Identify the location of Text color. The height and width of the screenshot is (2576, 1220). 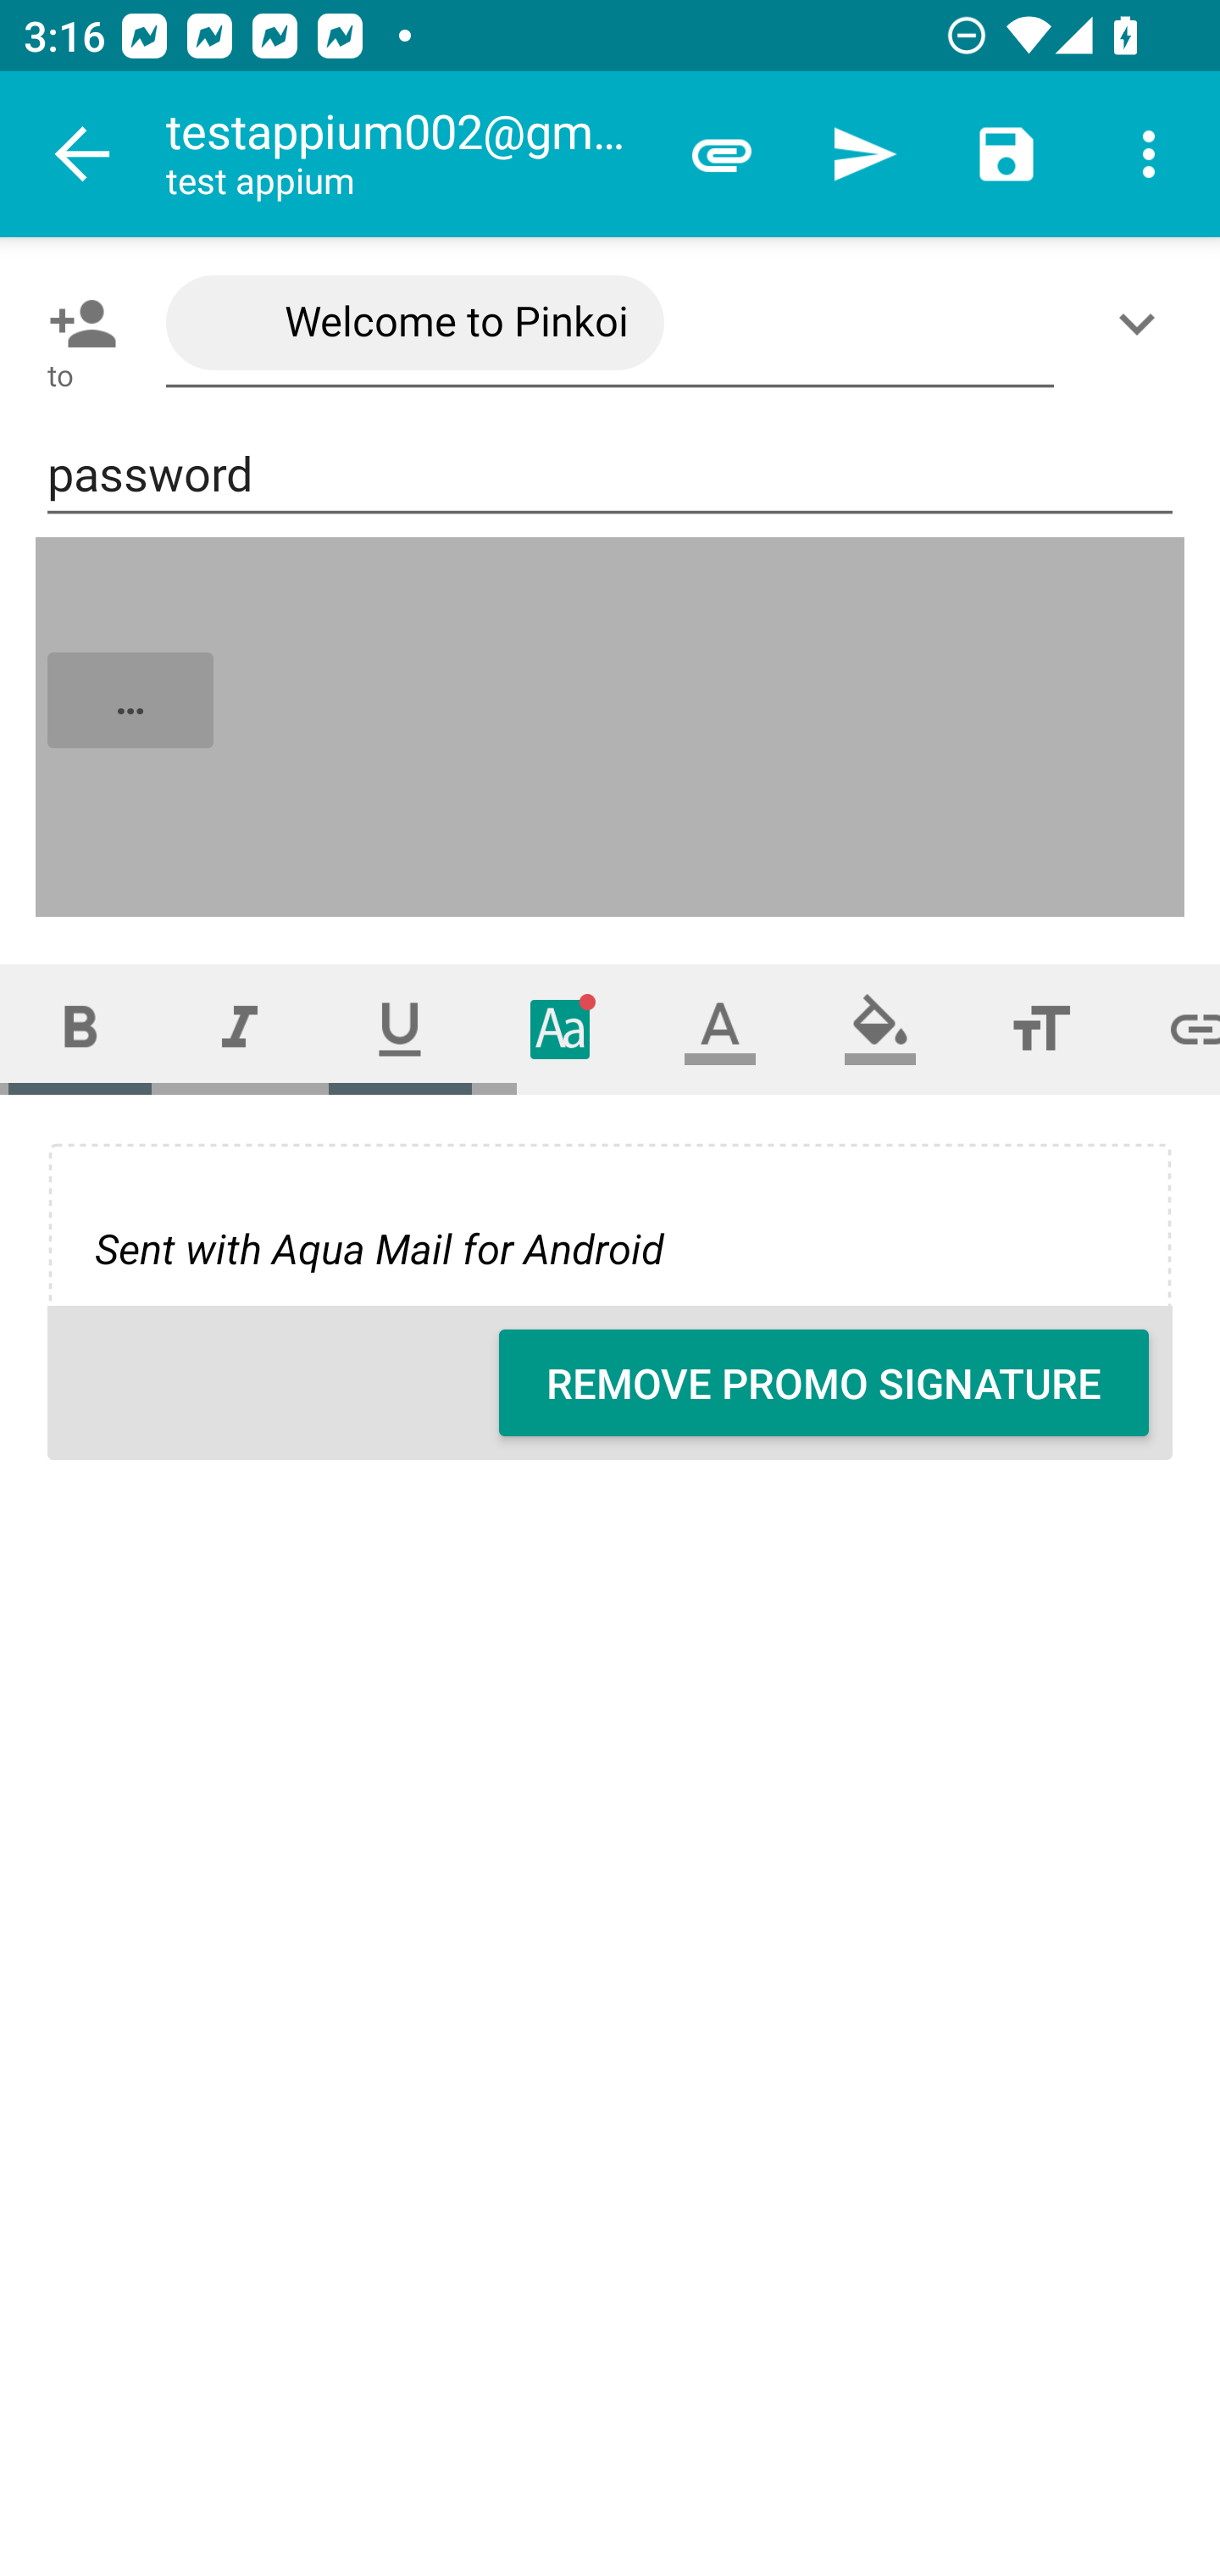
(720, 1029).